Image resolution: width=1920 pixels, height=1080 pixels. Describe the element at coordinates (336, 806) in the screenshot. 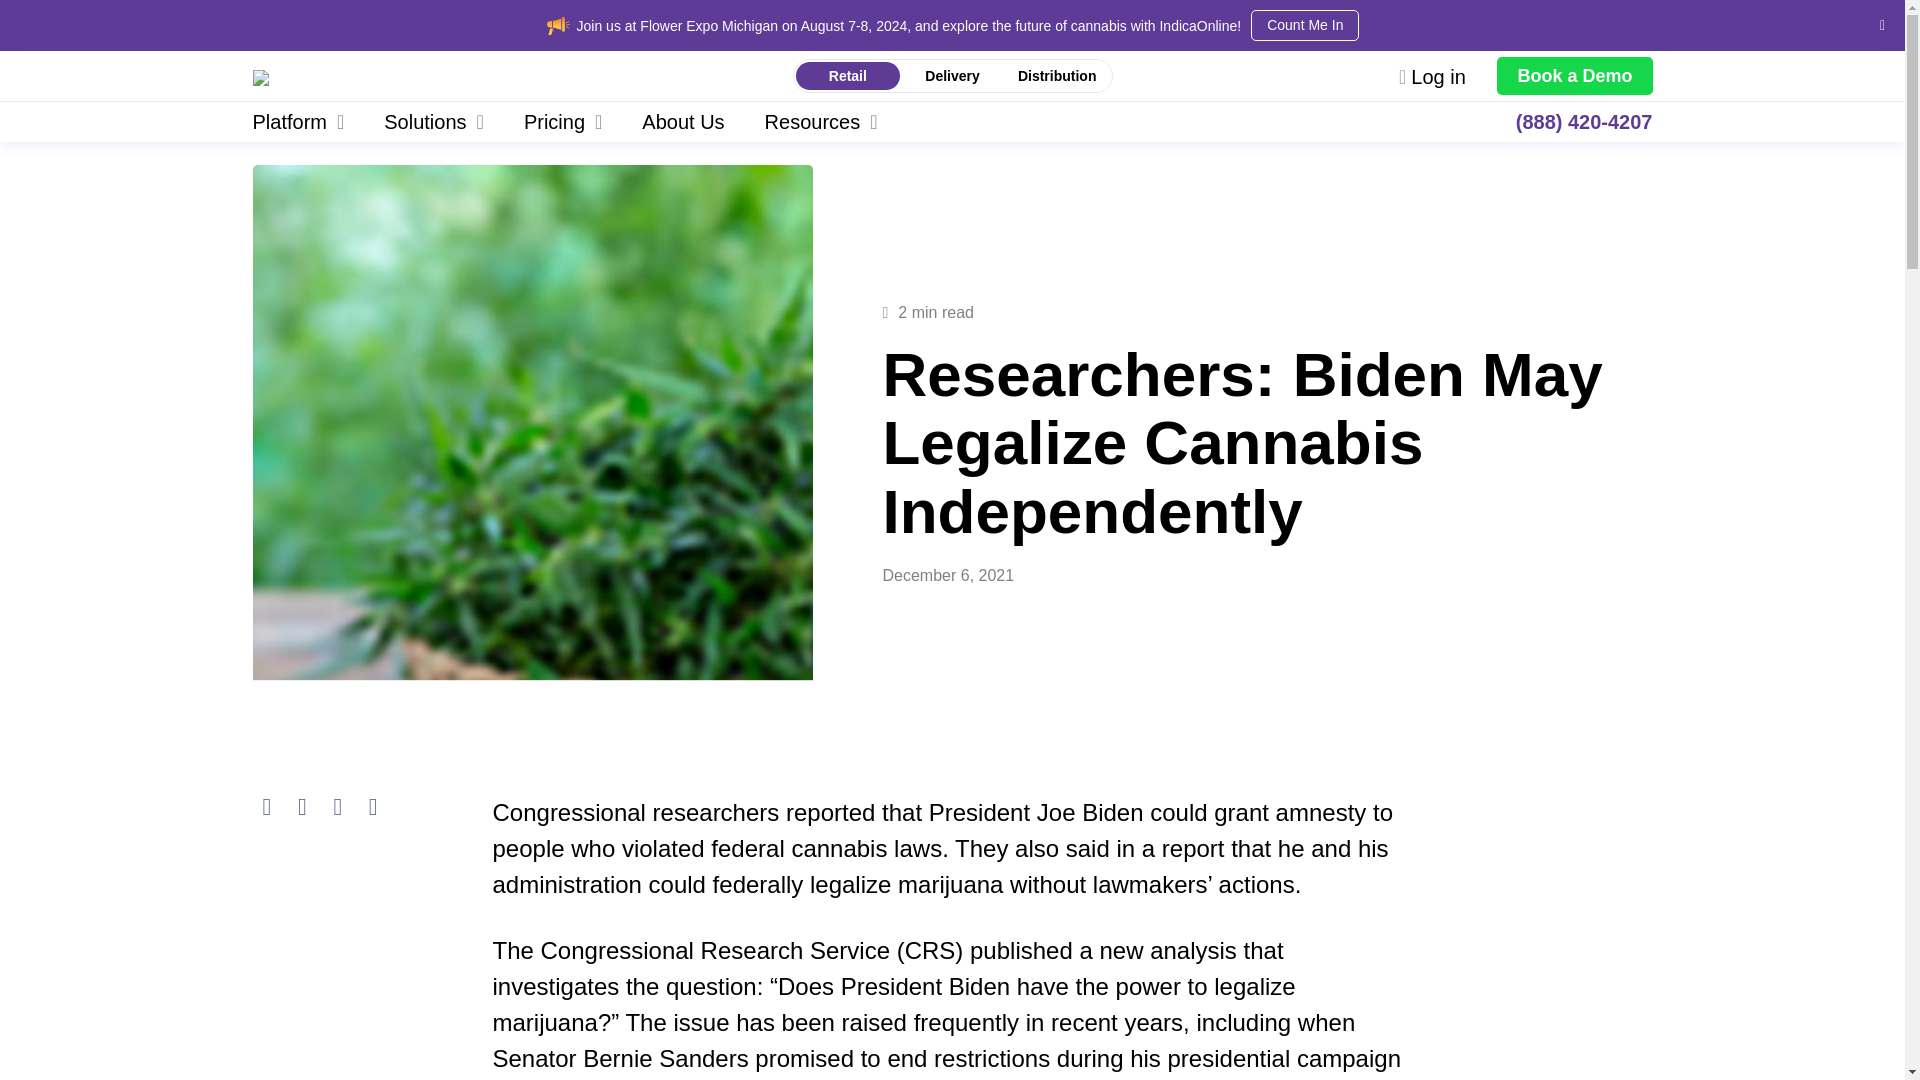

I see `share post on LinkedIn` at that location.